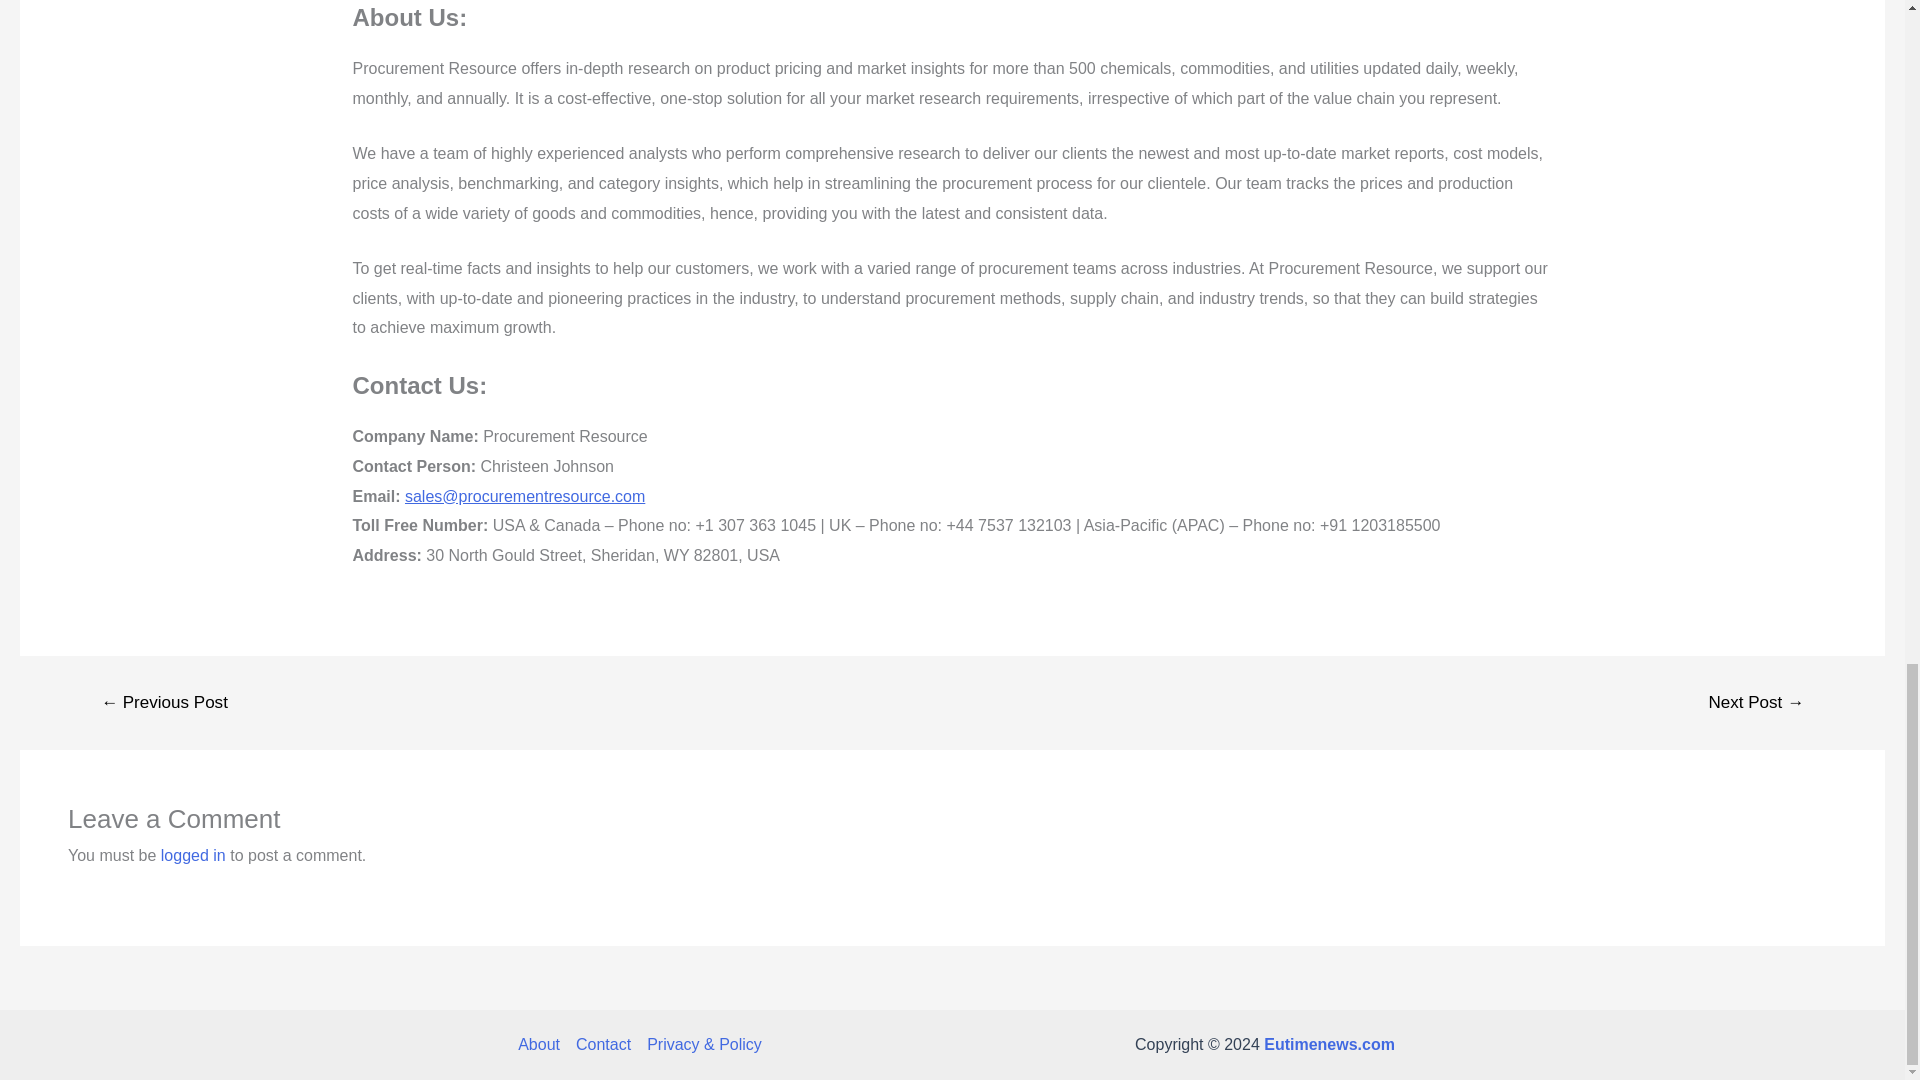  What do you see at coordinates (604, 1044) in the screenshot?
I see `Contact` at bounding box center [604, 1044].